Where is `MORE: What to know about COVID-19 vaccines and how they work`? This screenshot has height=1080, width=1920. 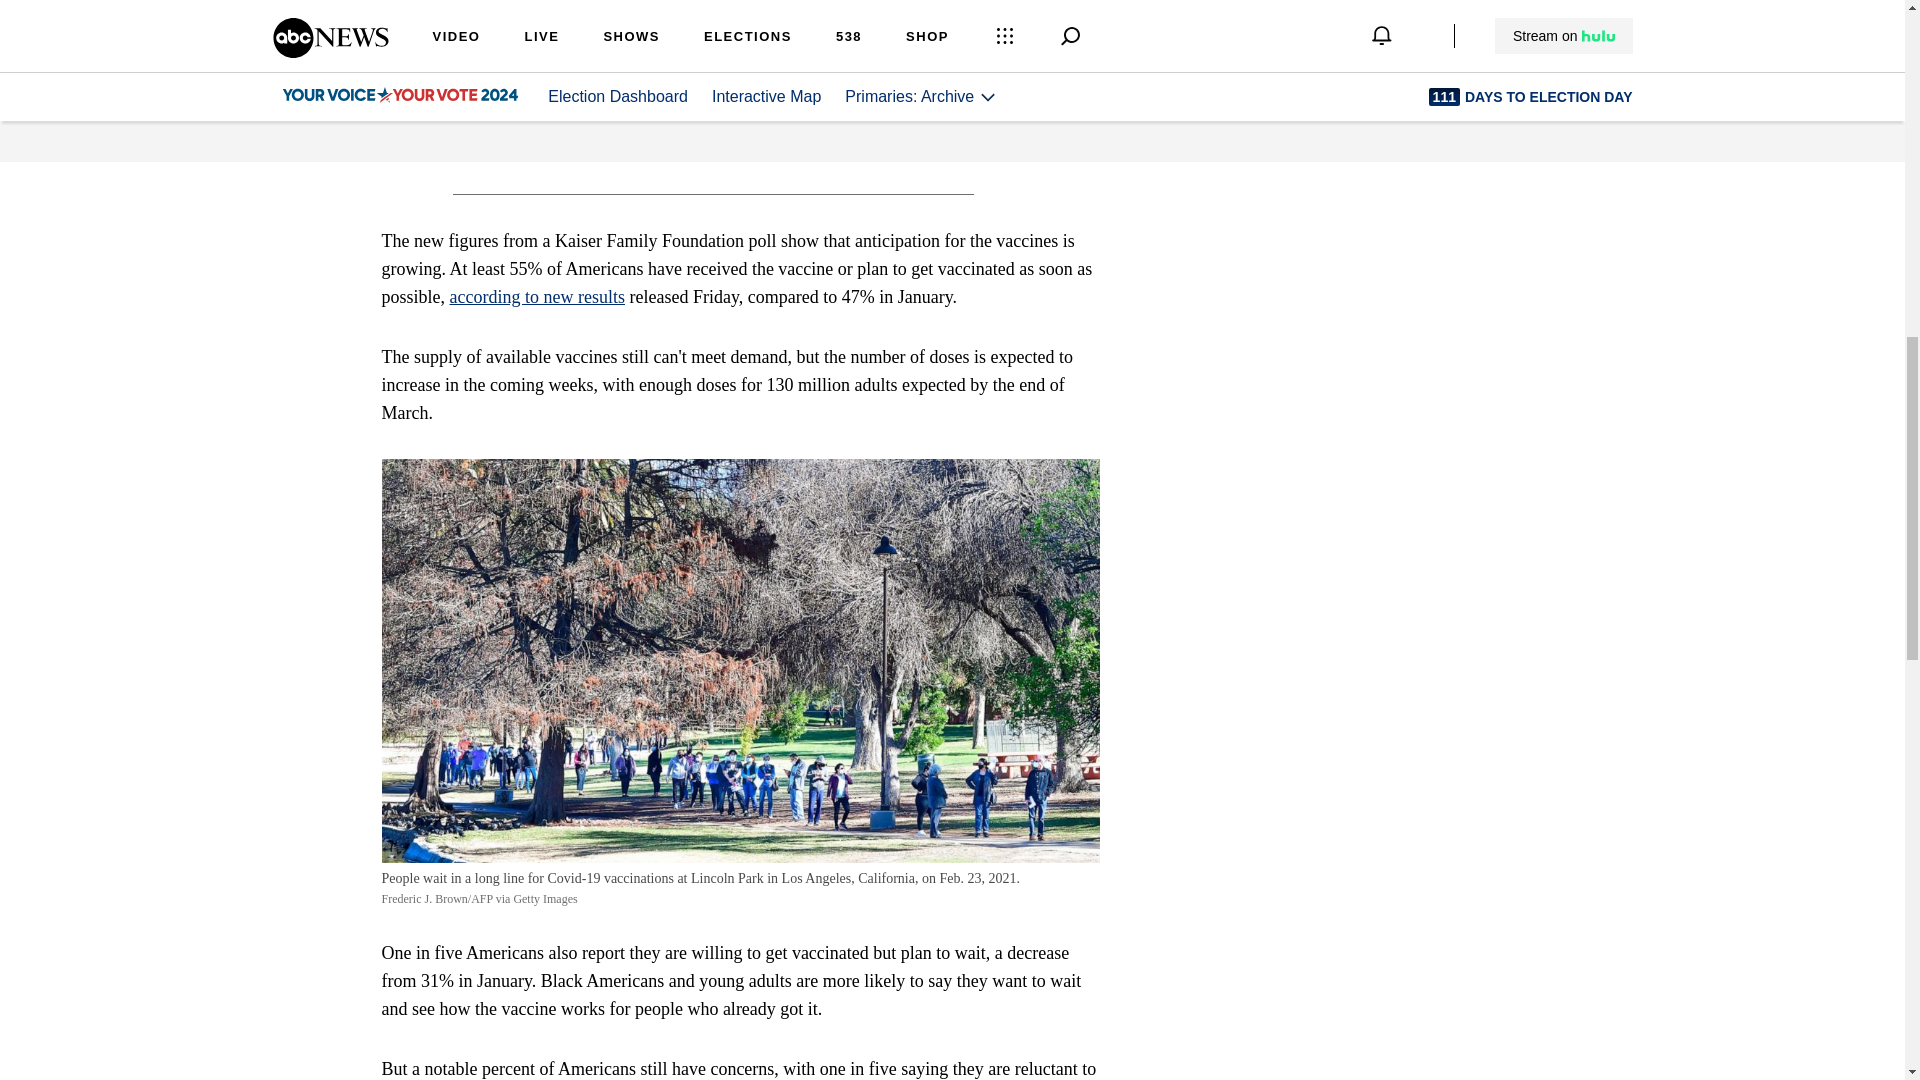 MORE: What to know about COVID-19 vaccines and how they work is located at coordinates (740, 154).